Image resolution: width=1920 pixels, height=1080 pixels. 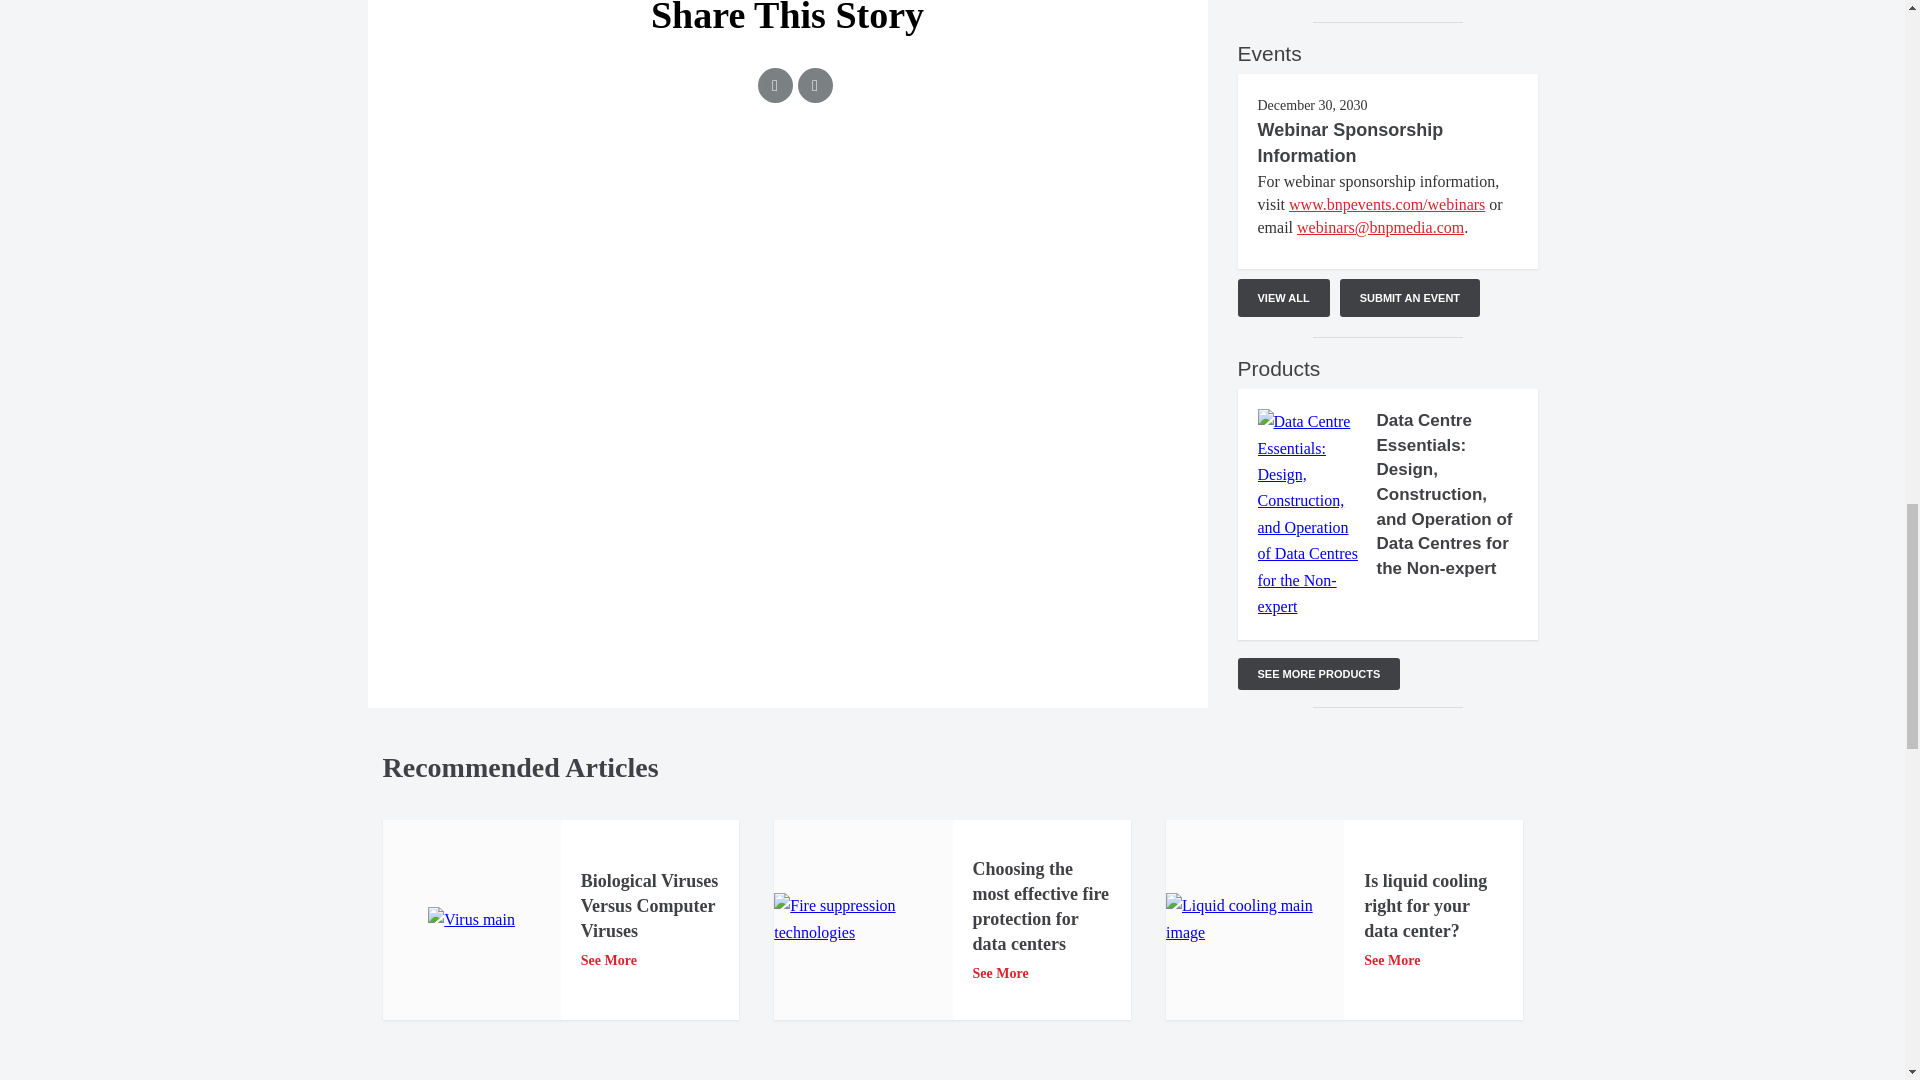 What do you see at coordinates (1350, 142) in the screenshot?
I see `Webinar Sponsorship Information` at bounding box center [1350, 142].